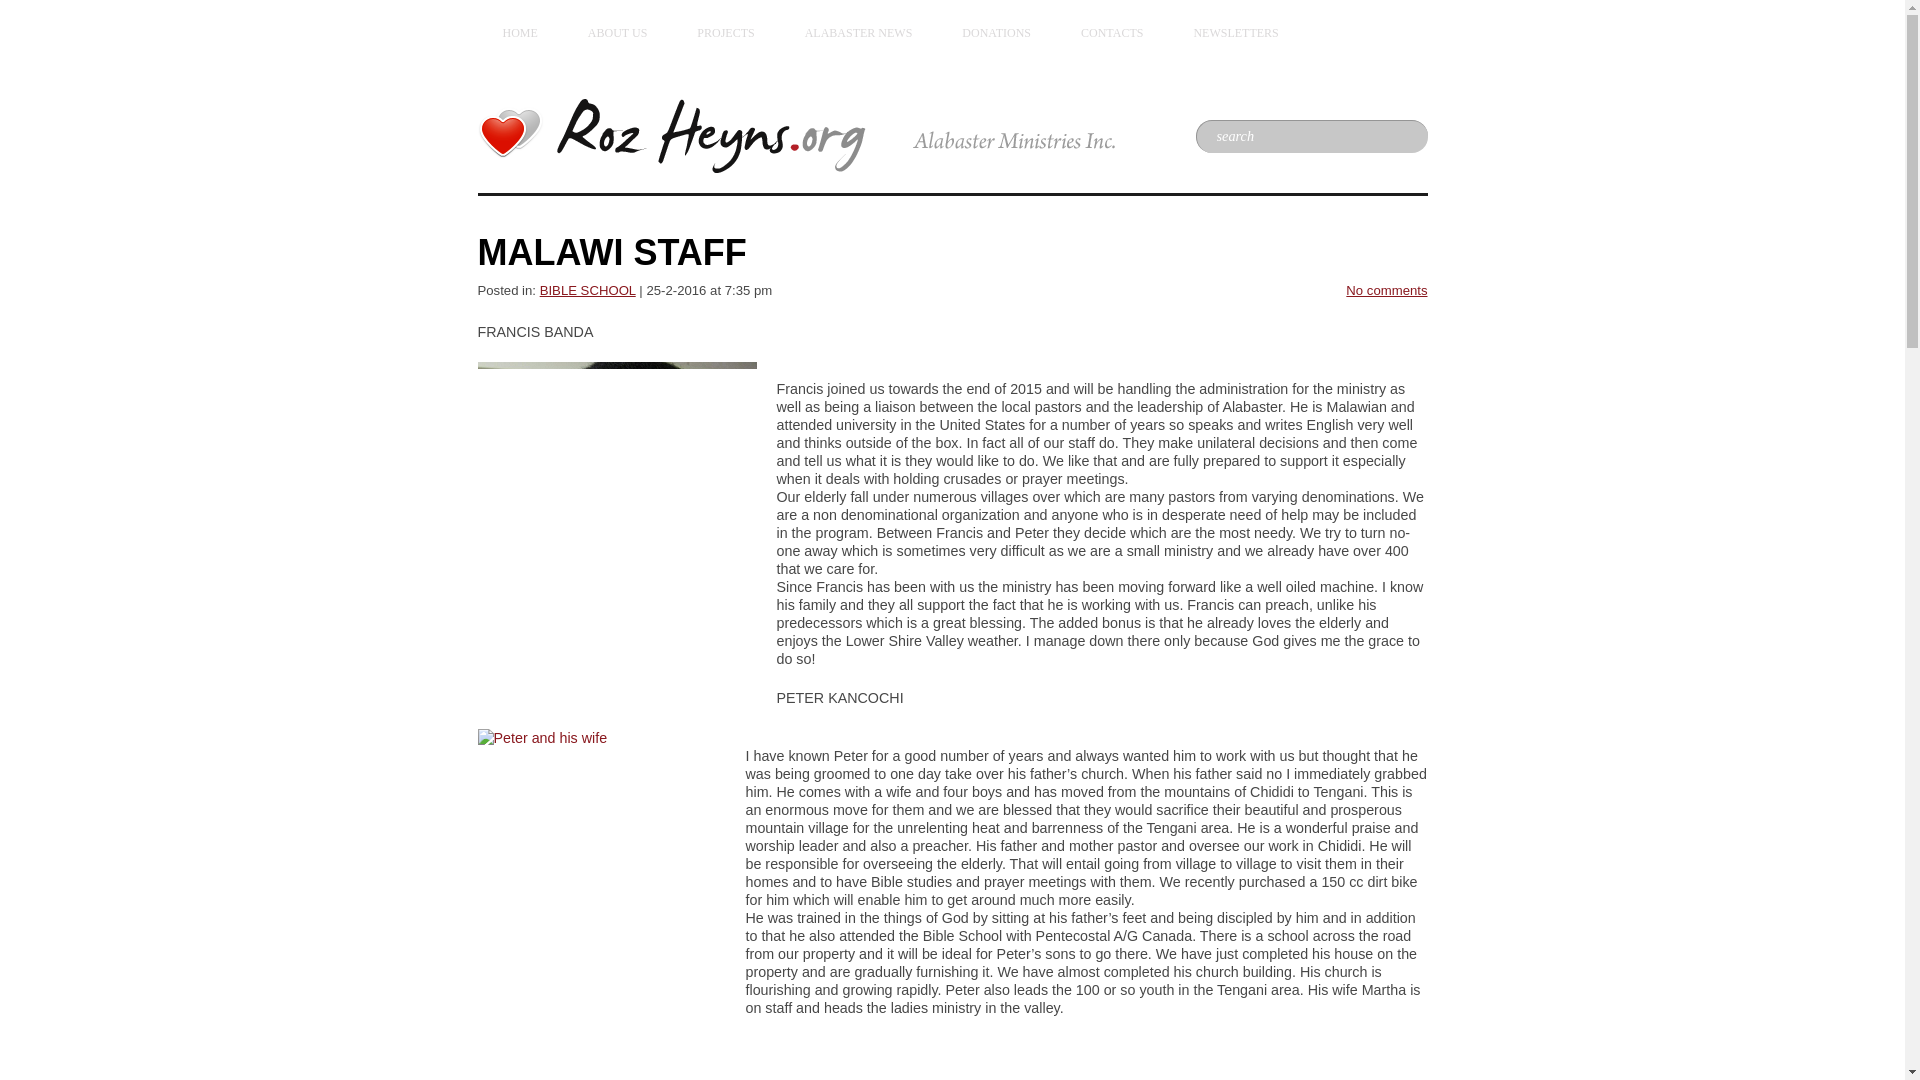 This screenshot has height=1080, width=1920. What do you see at coordinates (1386, 290) in the screenshot?
I see `No comments` at bounding box center [1386, 290].